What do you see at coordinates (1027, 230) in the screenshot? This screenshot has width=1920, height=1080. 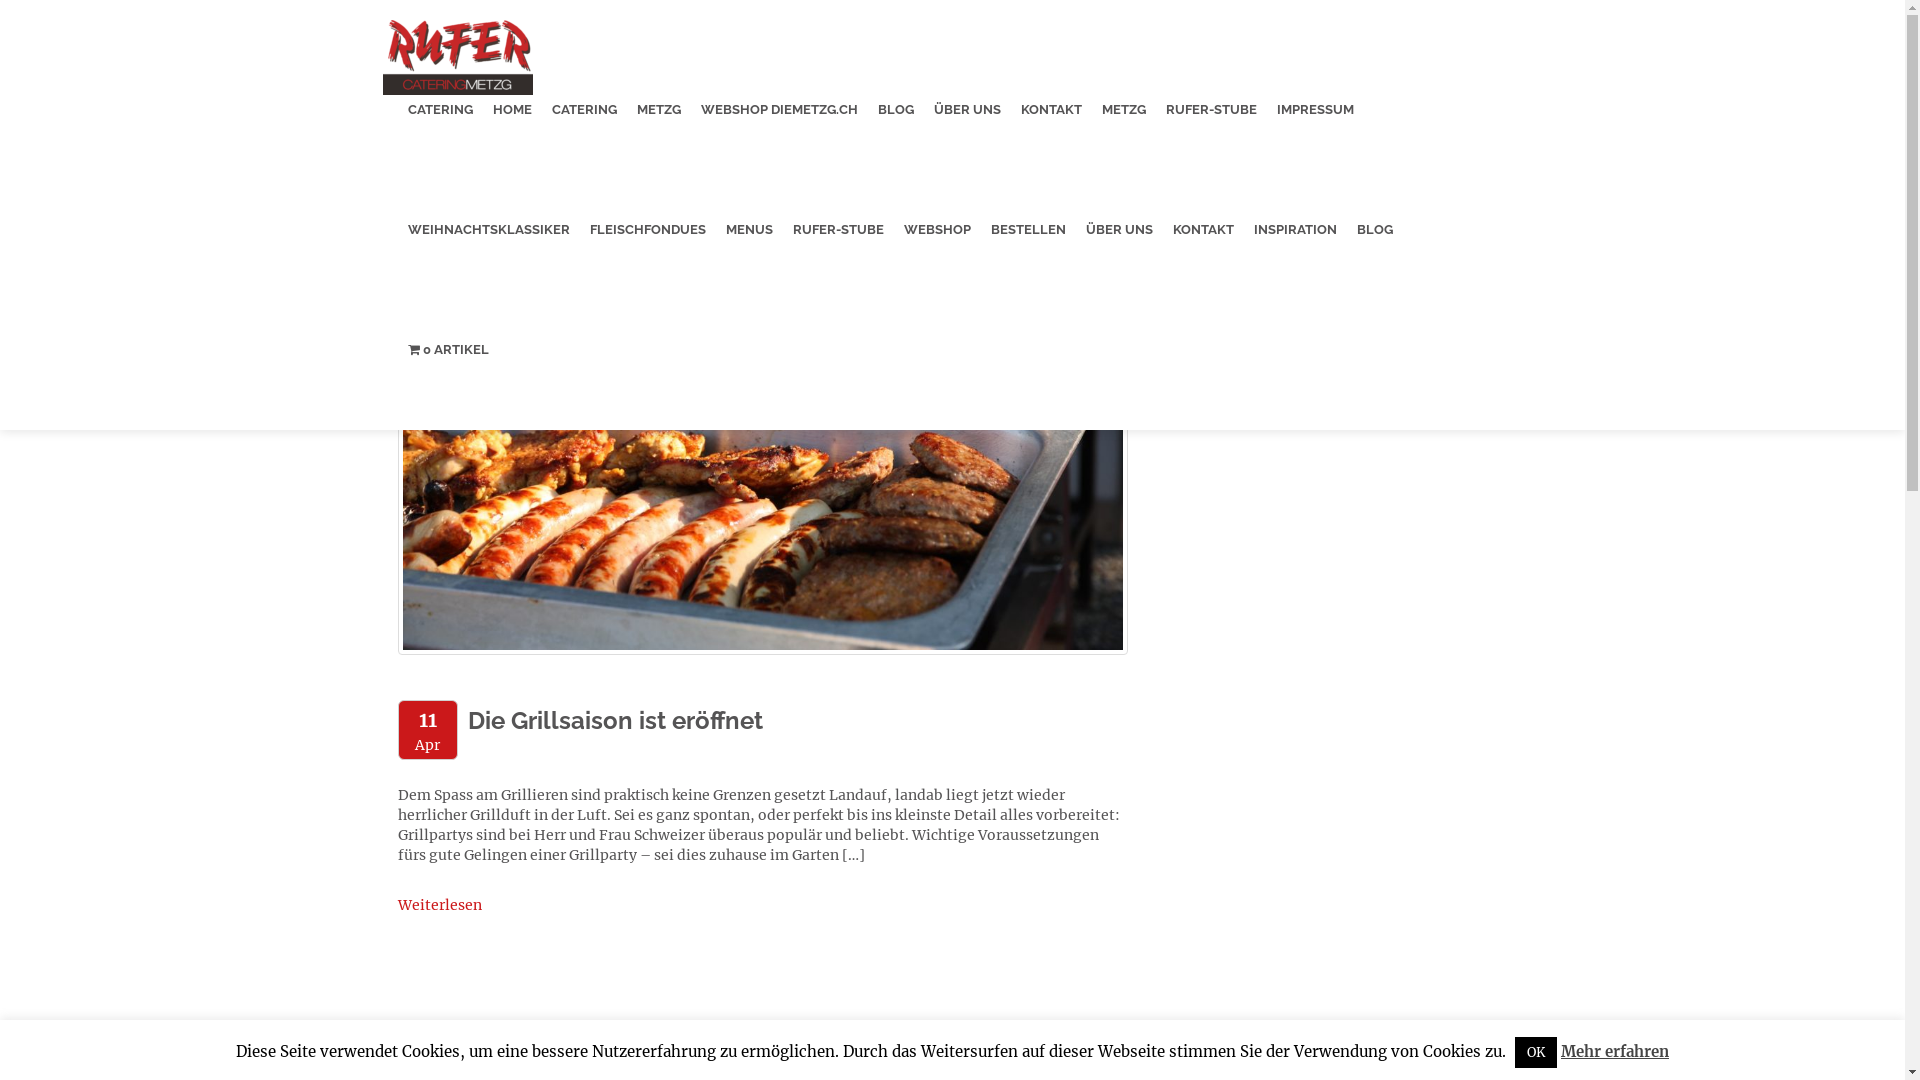 I see `BESTELLEN` at bounding box center [1027, 230].